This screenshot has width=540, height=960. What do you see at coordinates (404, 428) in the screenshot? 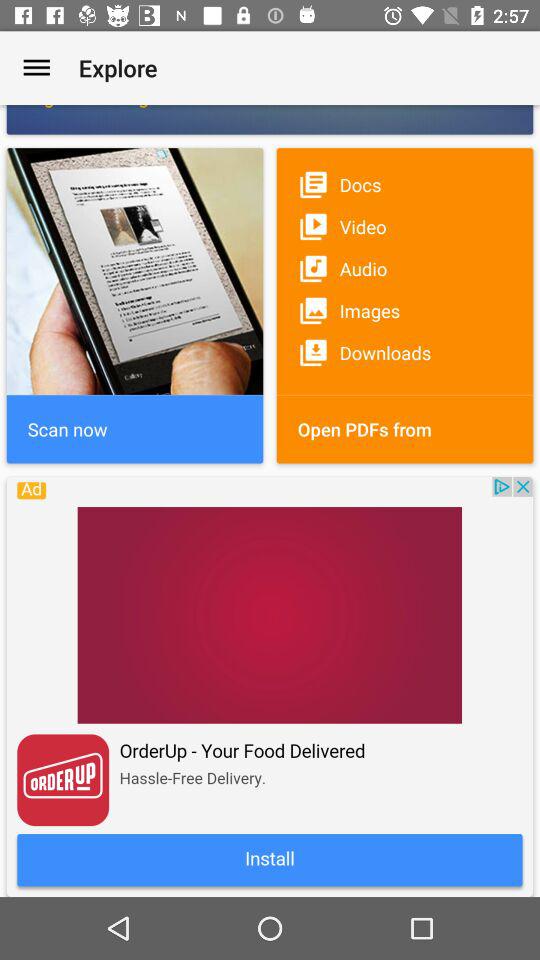
I see `go to open pdfs form` at bounding box center [404, 428].